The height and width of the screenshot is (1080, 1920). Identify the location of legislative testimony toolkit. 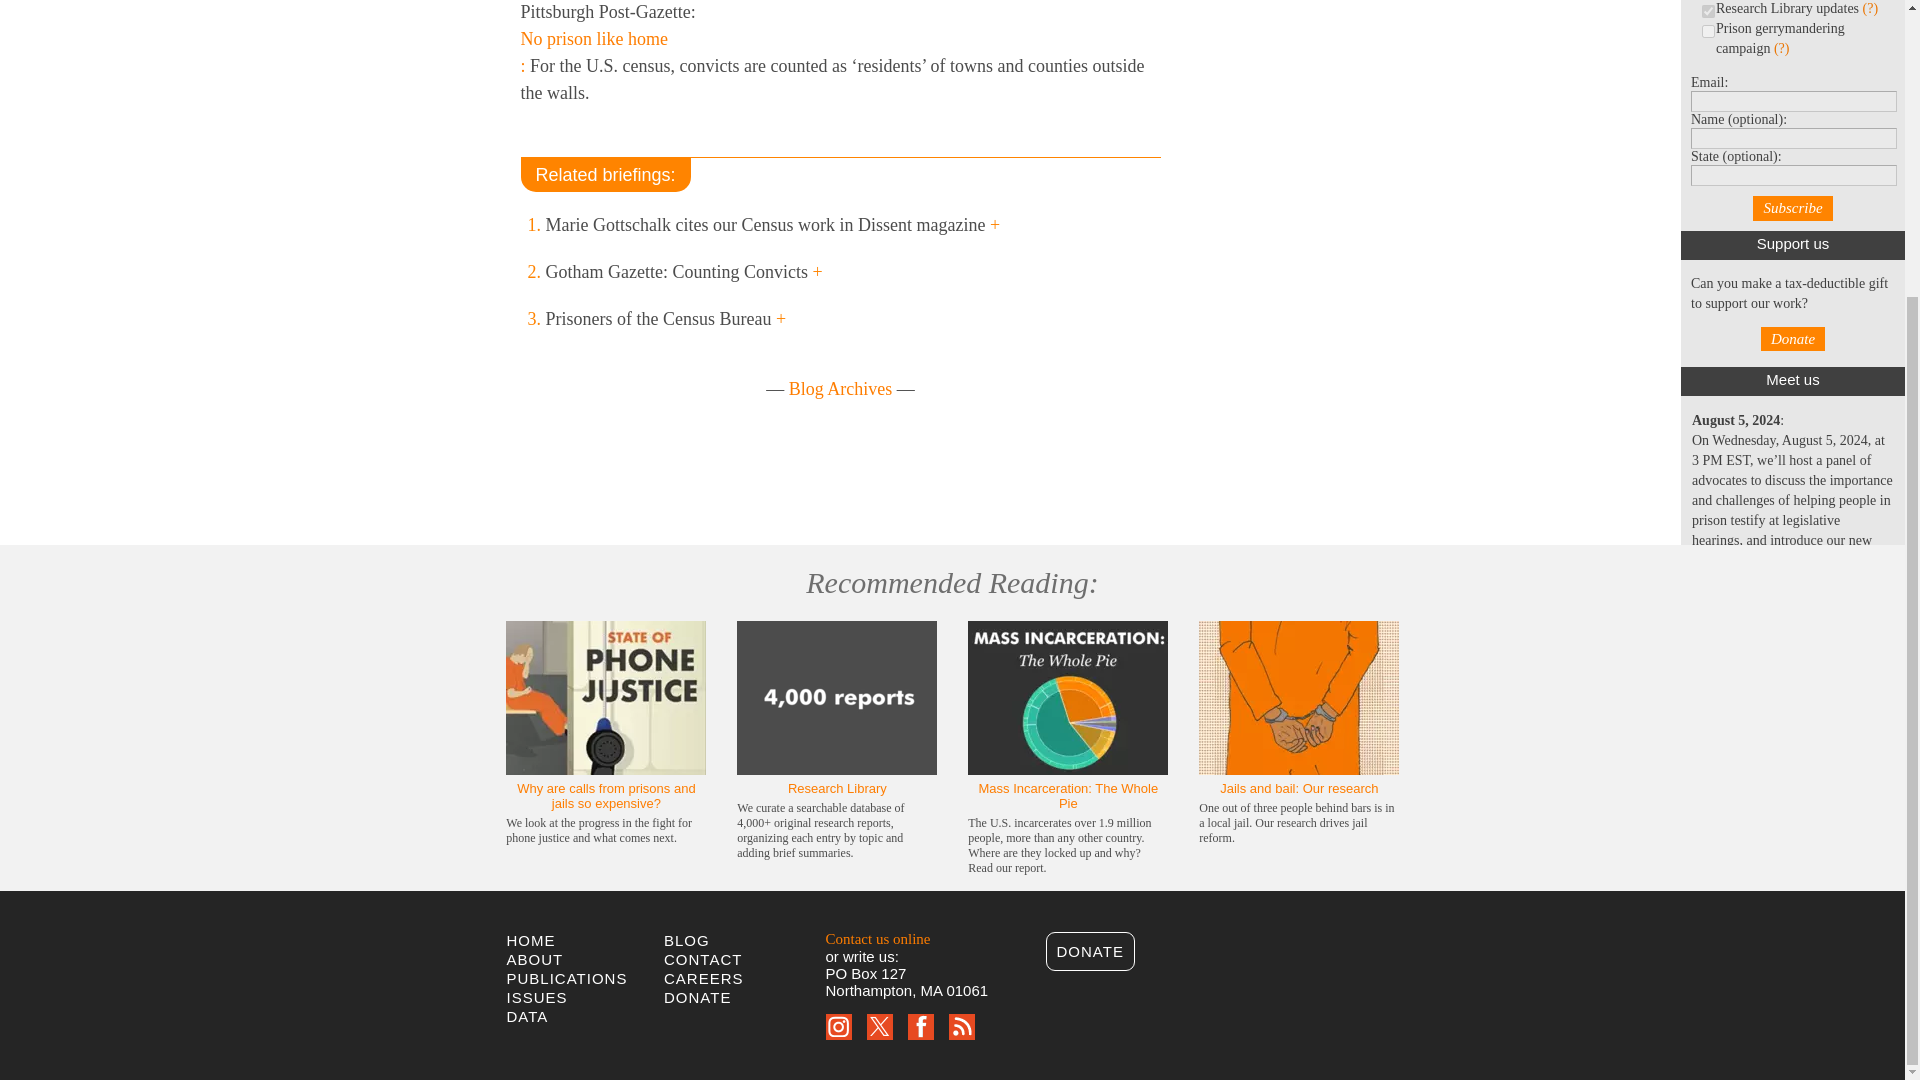
(1769, 559).